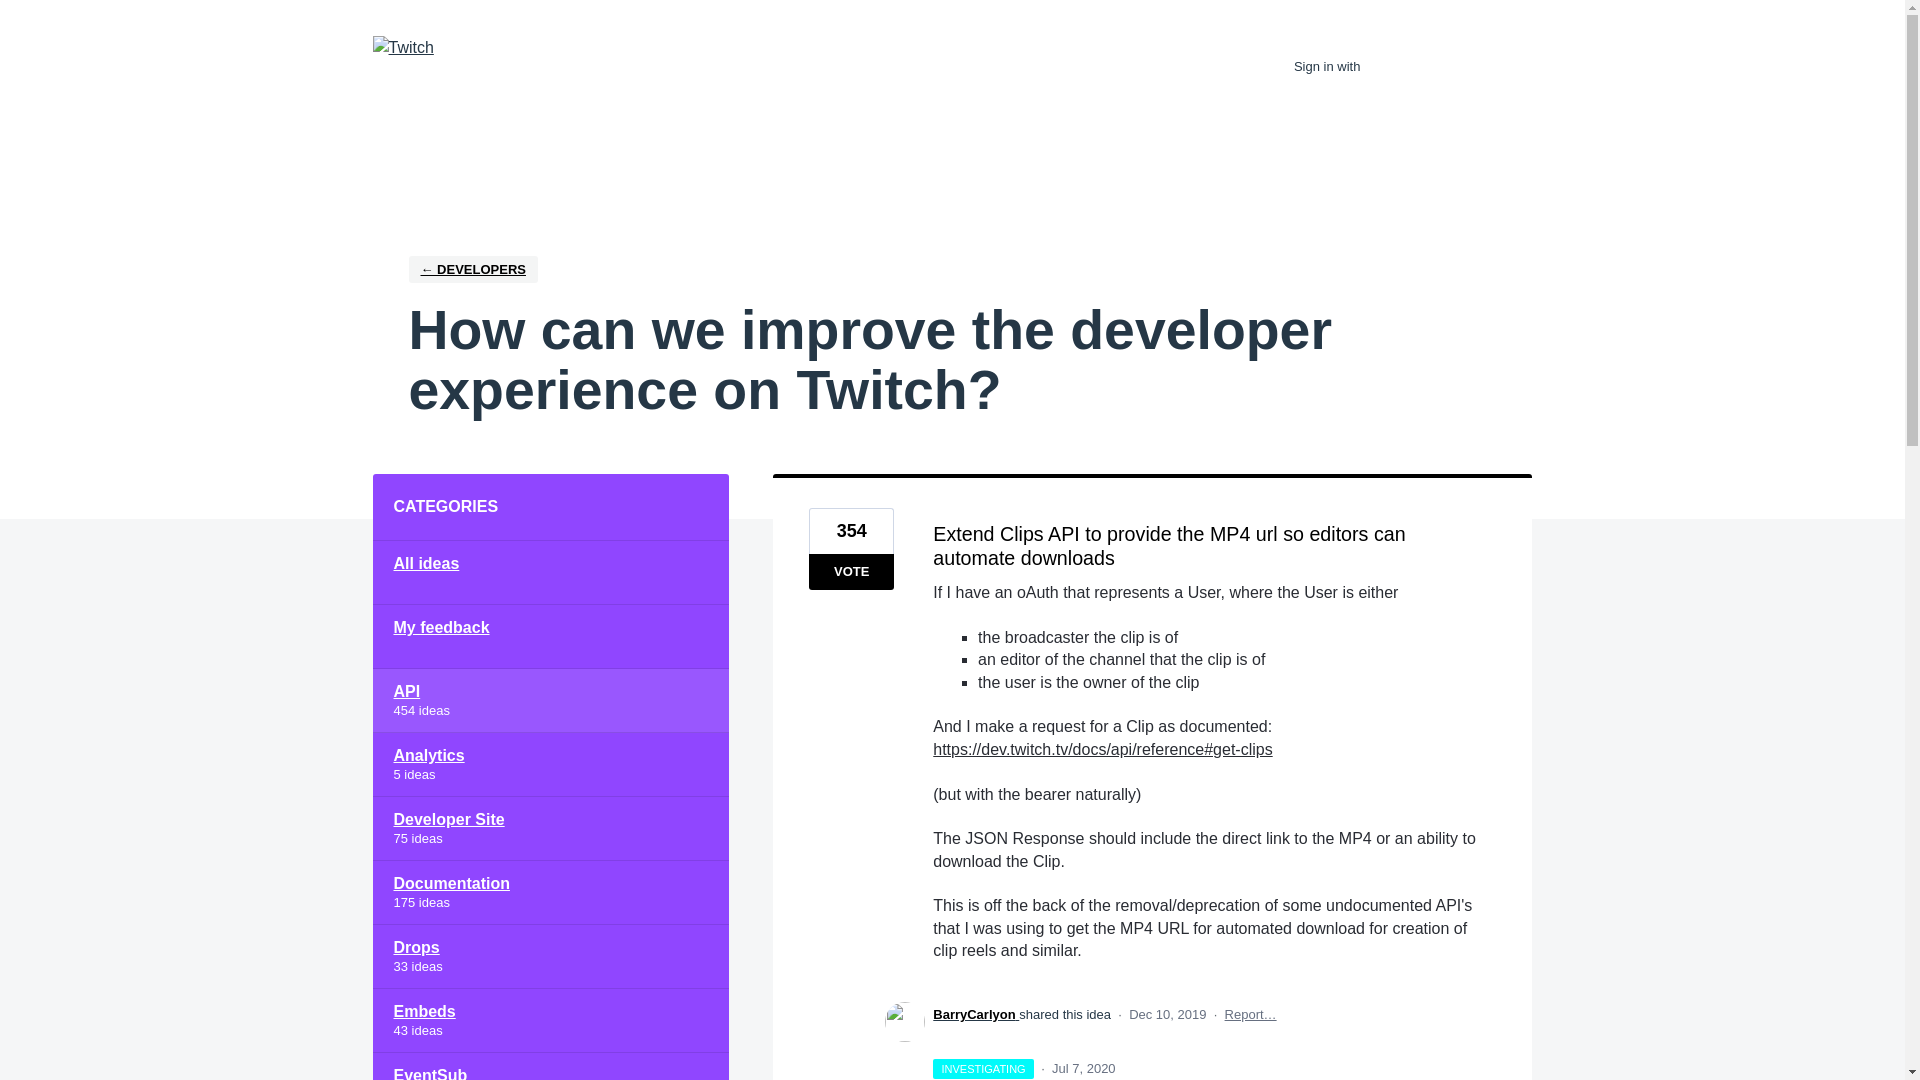  Describe the element at coordinates (550, 892) in the screenshot. I see `Documentation` at that location.